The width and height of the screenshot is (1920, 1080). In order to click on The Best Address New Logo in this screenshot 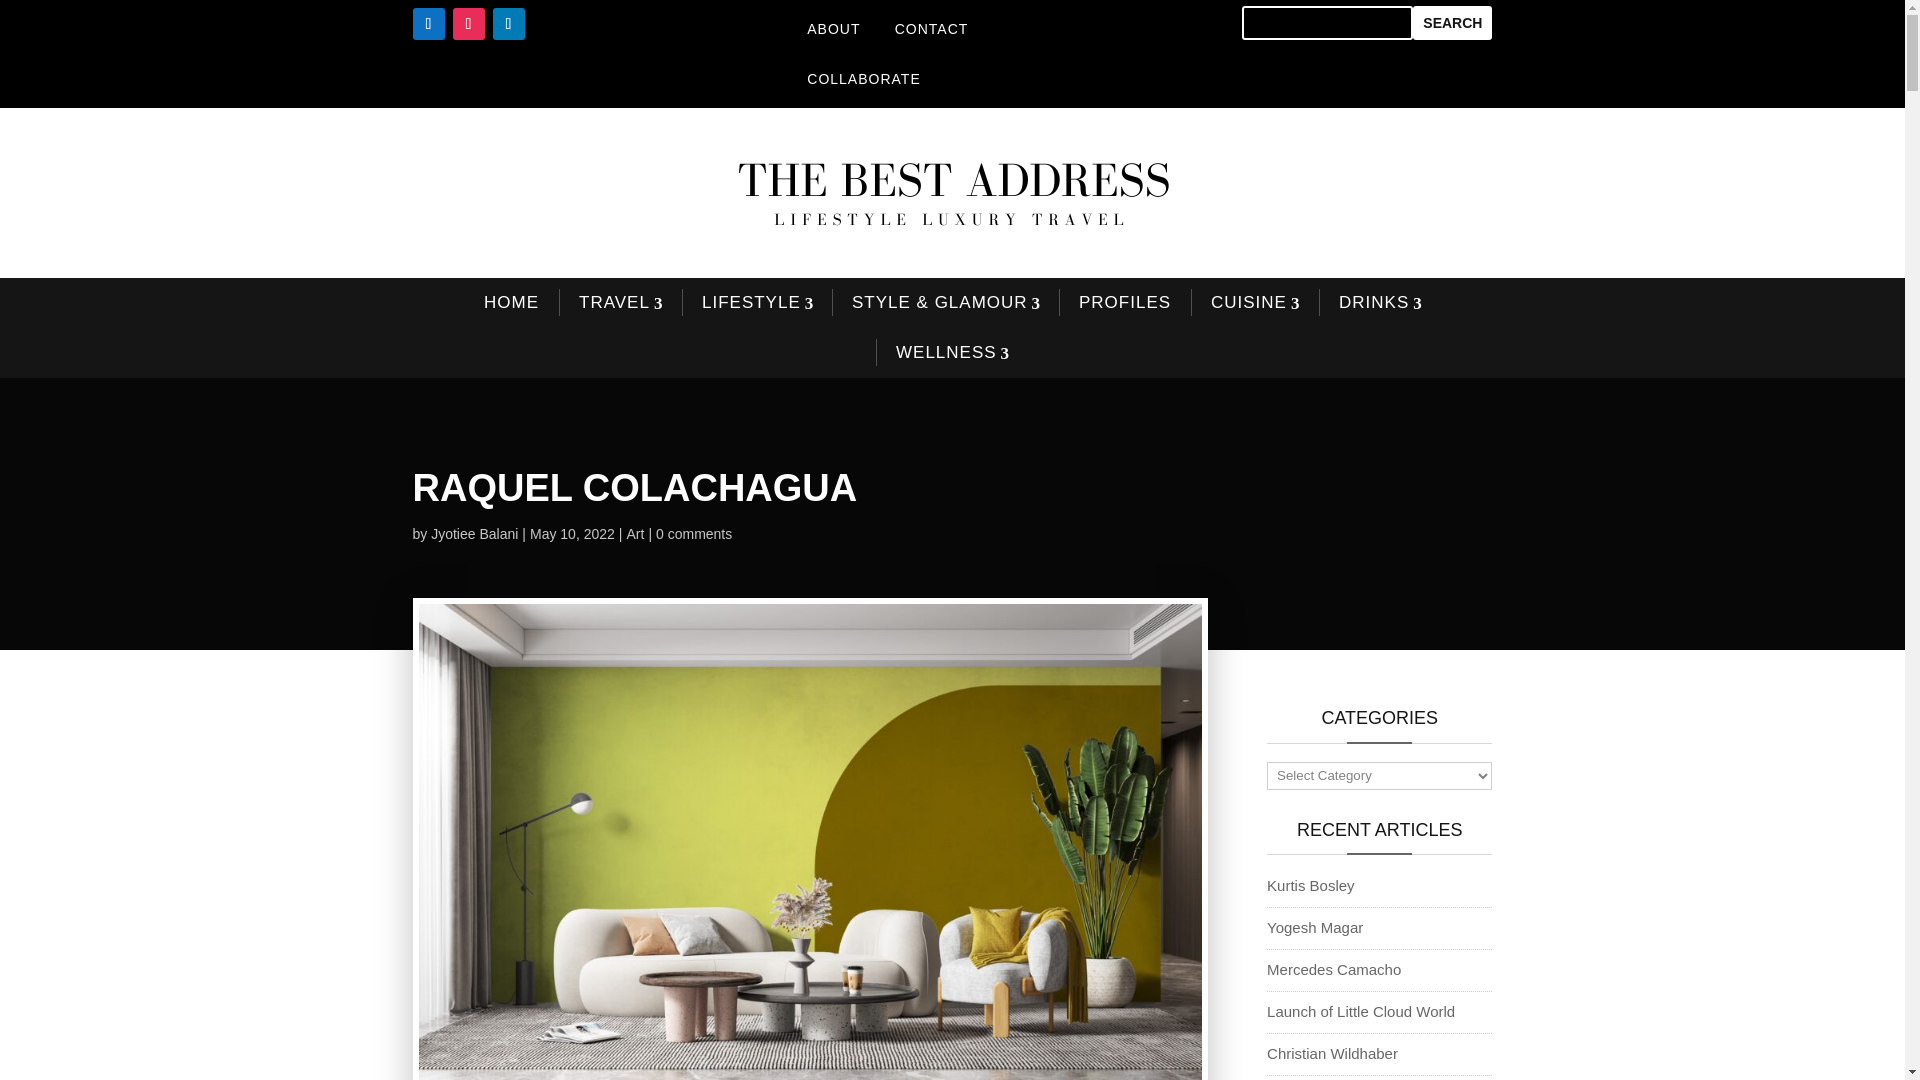, I will do `click(952, 193)`.